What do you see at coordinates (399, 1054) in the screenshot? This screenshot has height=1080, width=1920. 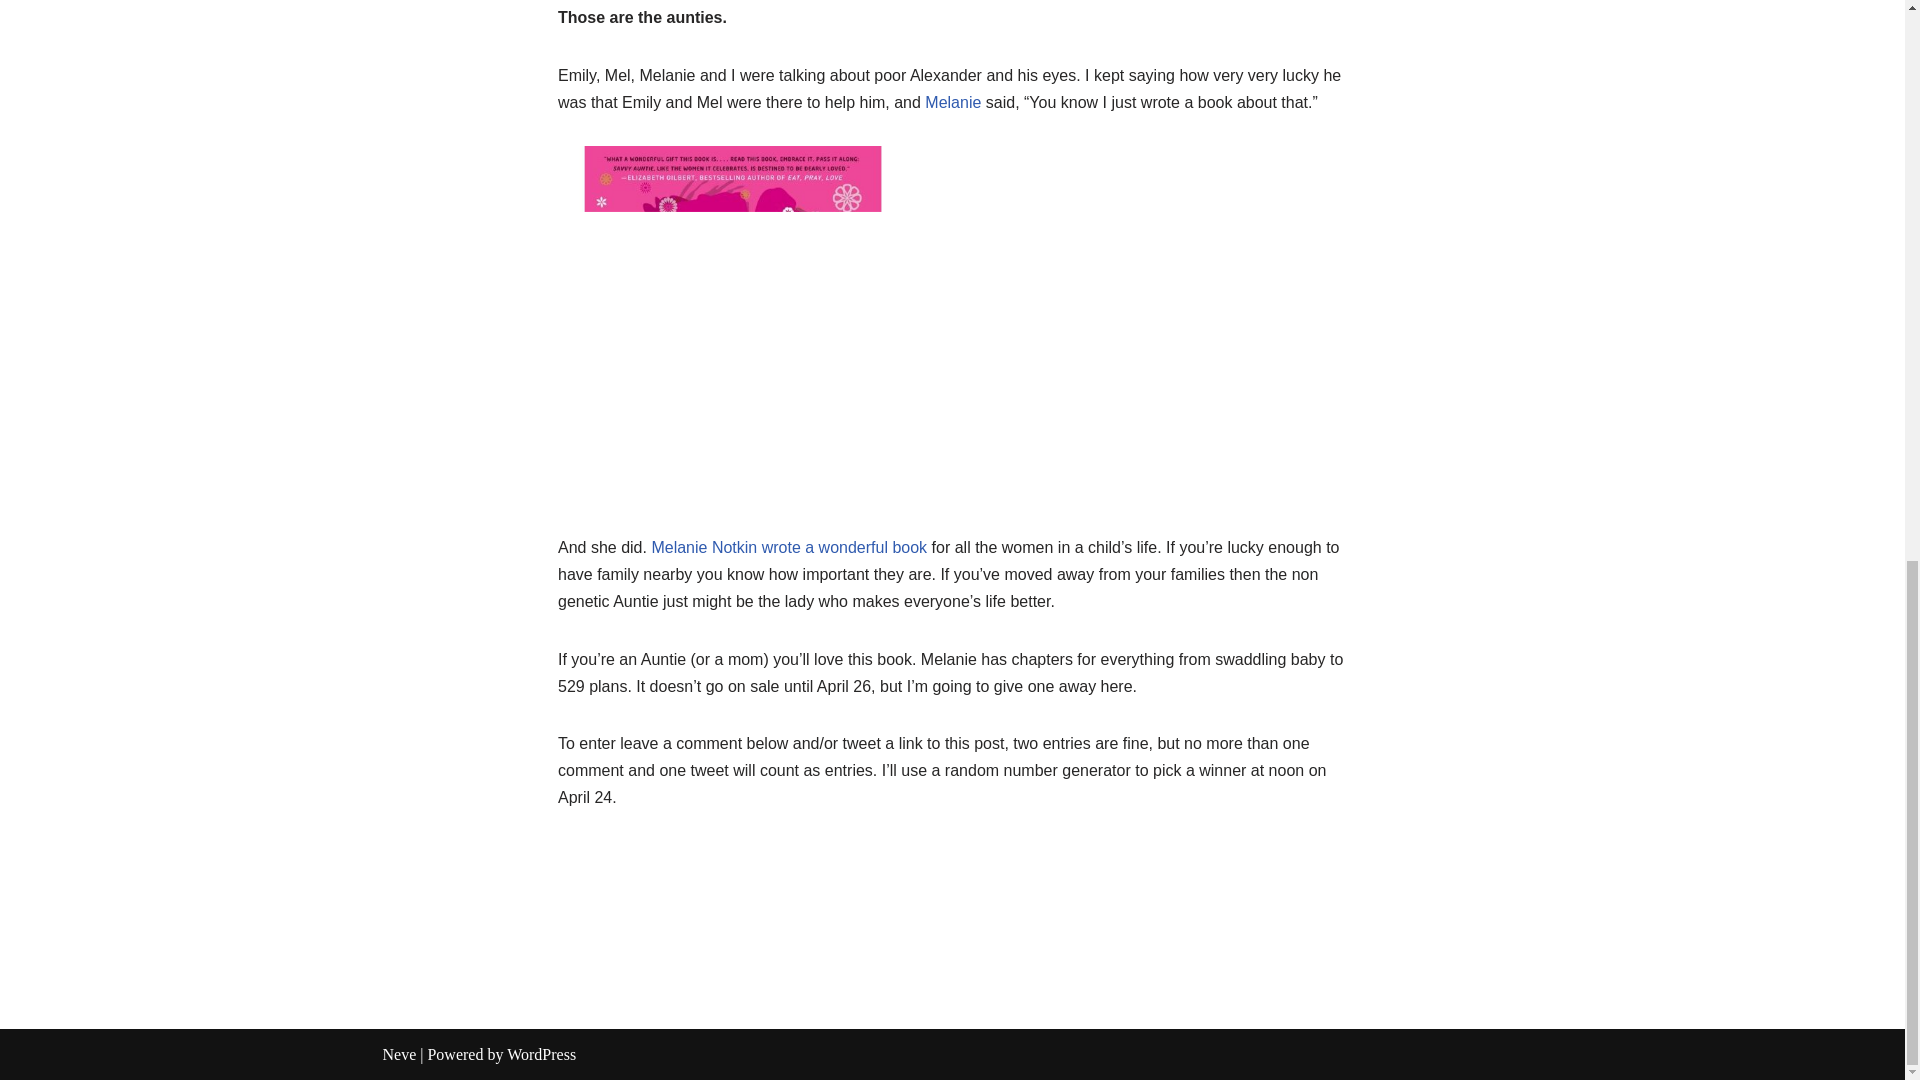 I see `Neve` at bounding box center [399, 1054].